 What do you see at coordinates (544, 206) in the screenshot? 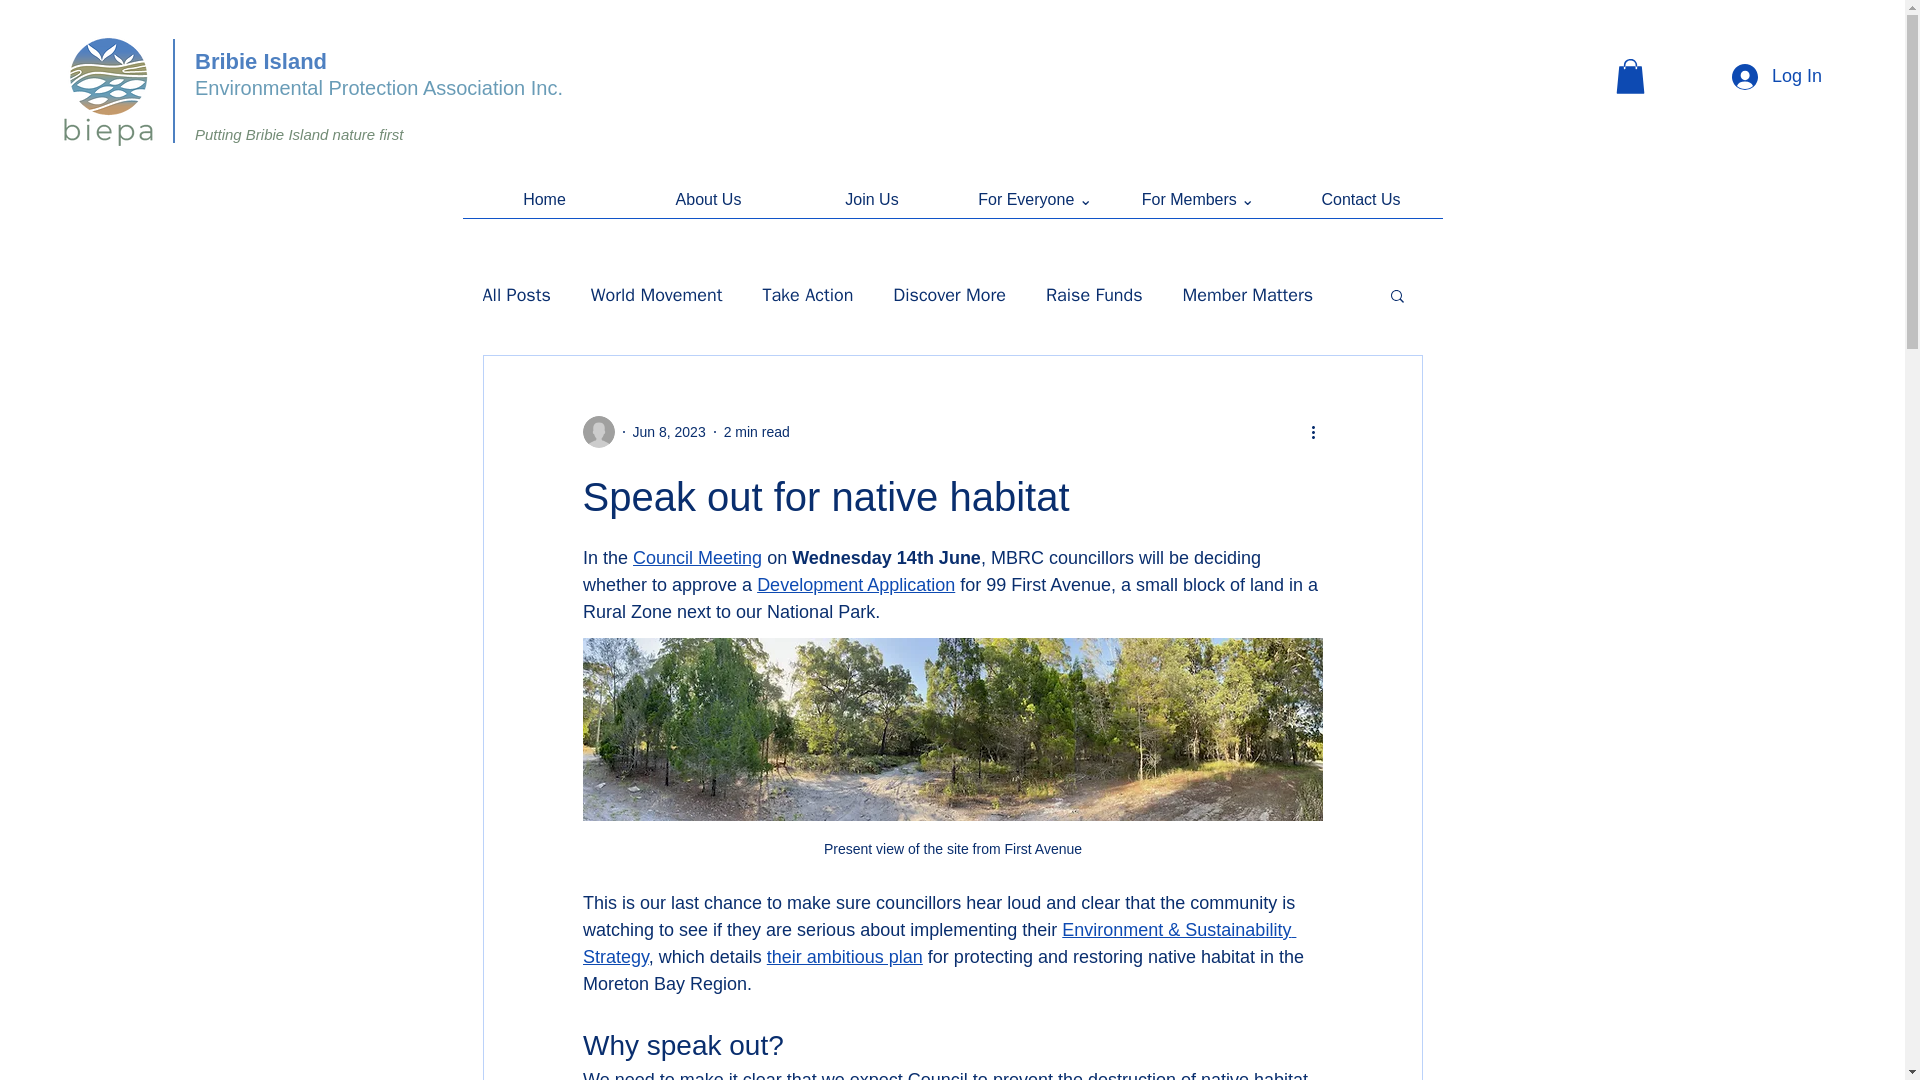
I see `Home` at bounding box center [544, 206].